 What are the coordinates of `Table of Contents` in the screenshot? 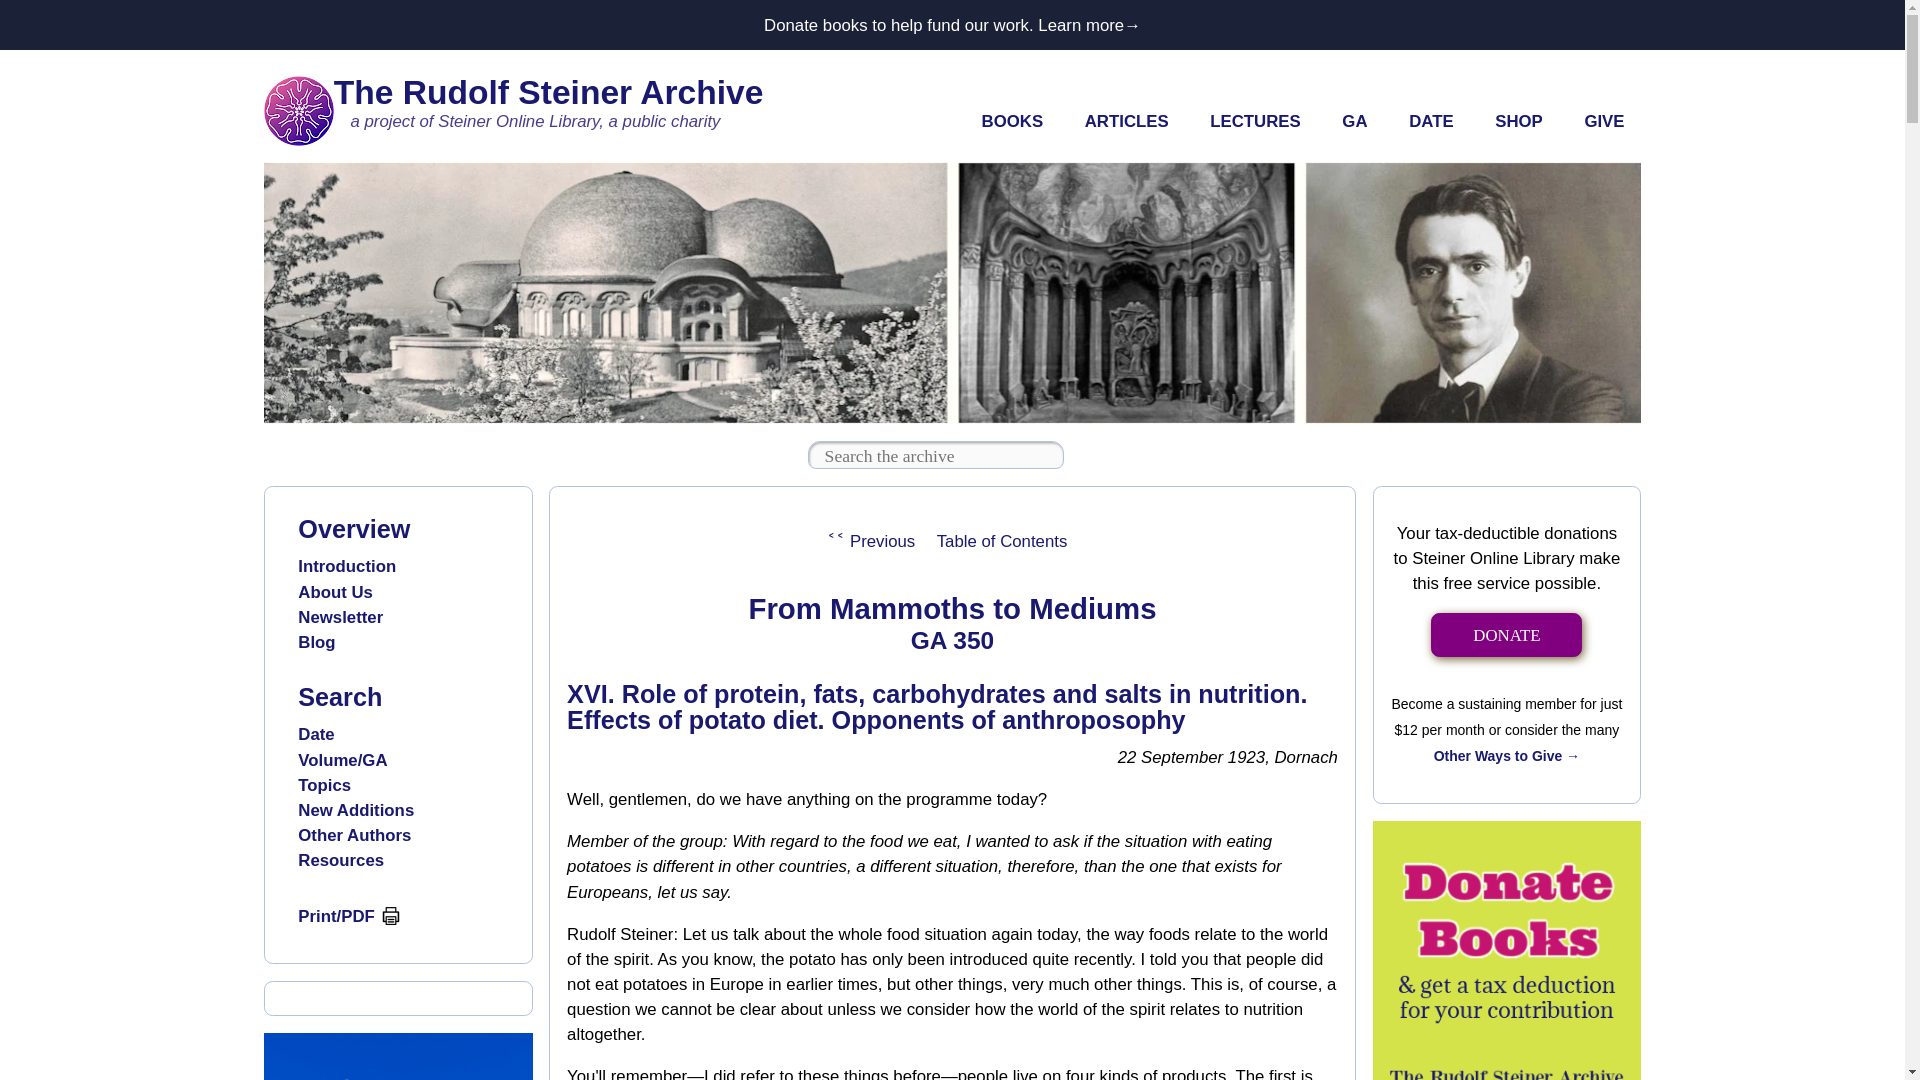 It's located at (1001, 541).